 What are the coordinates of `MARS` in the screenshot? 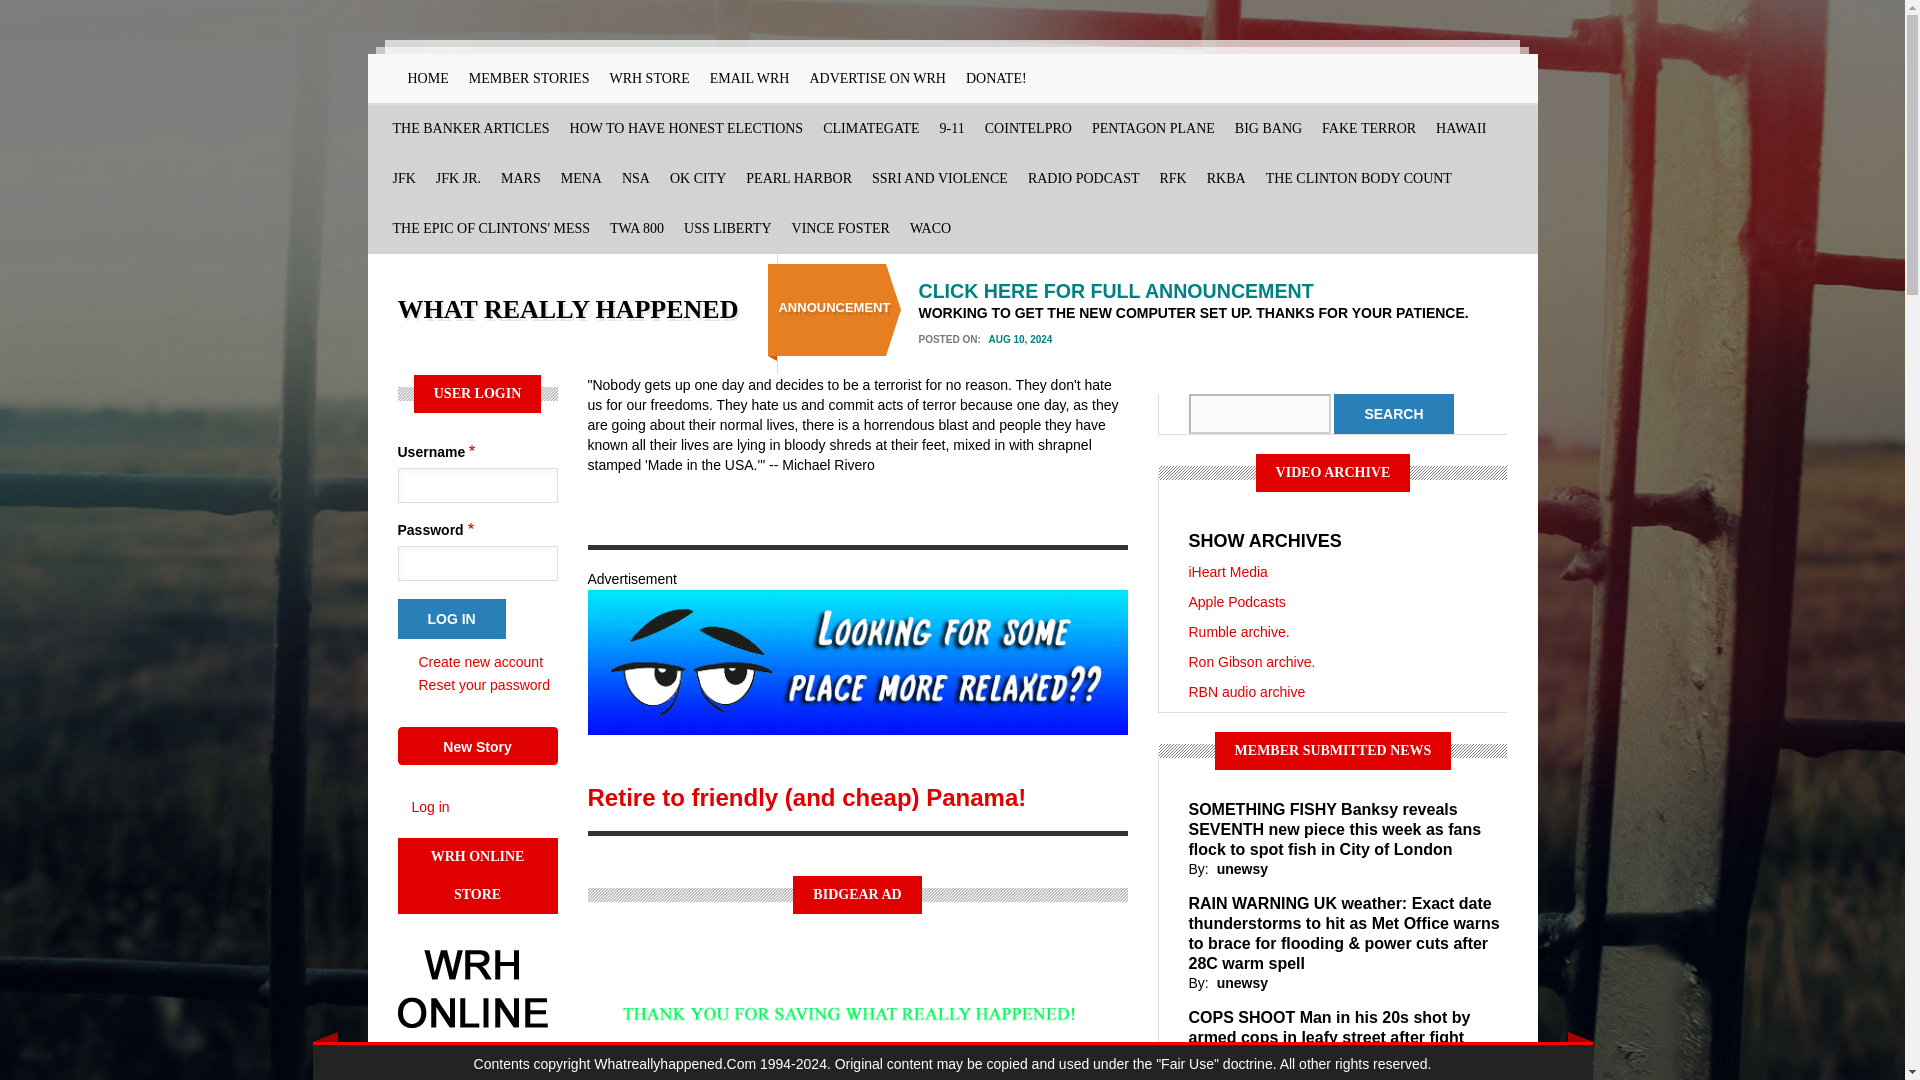 It's located at (521, 179).